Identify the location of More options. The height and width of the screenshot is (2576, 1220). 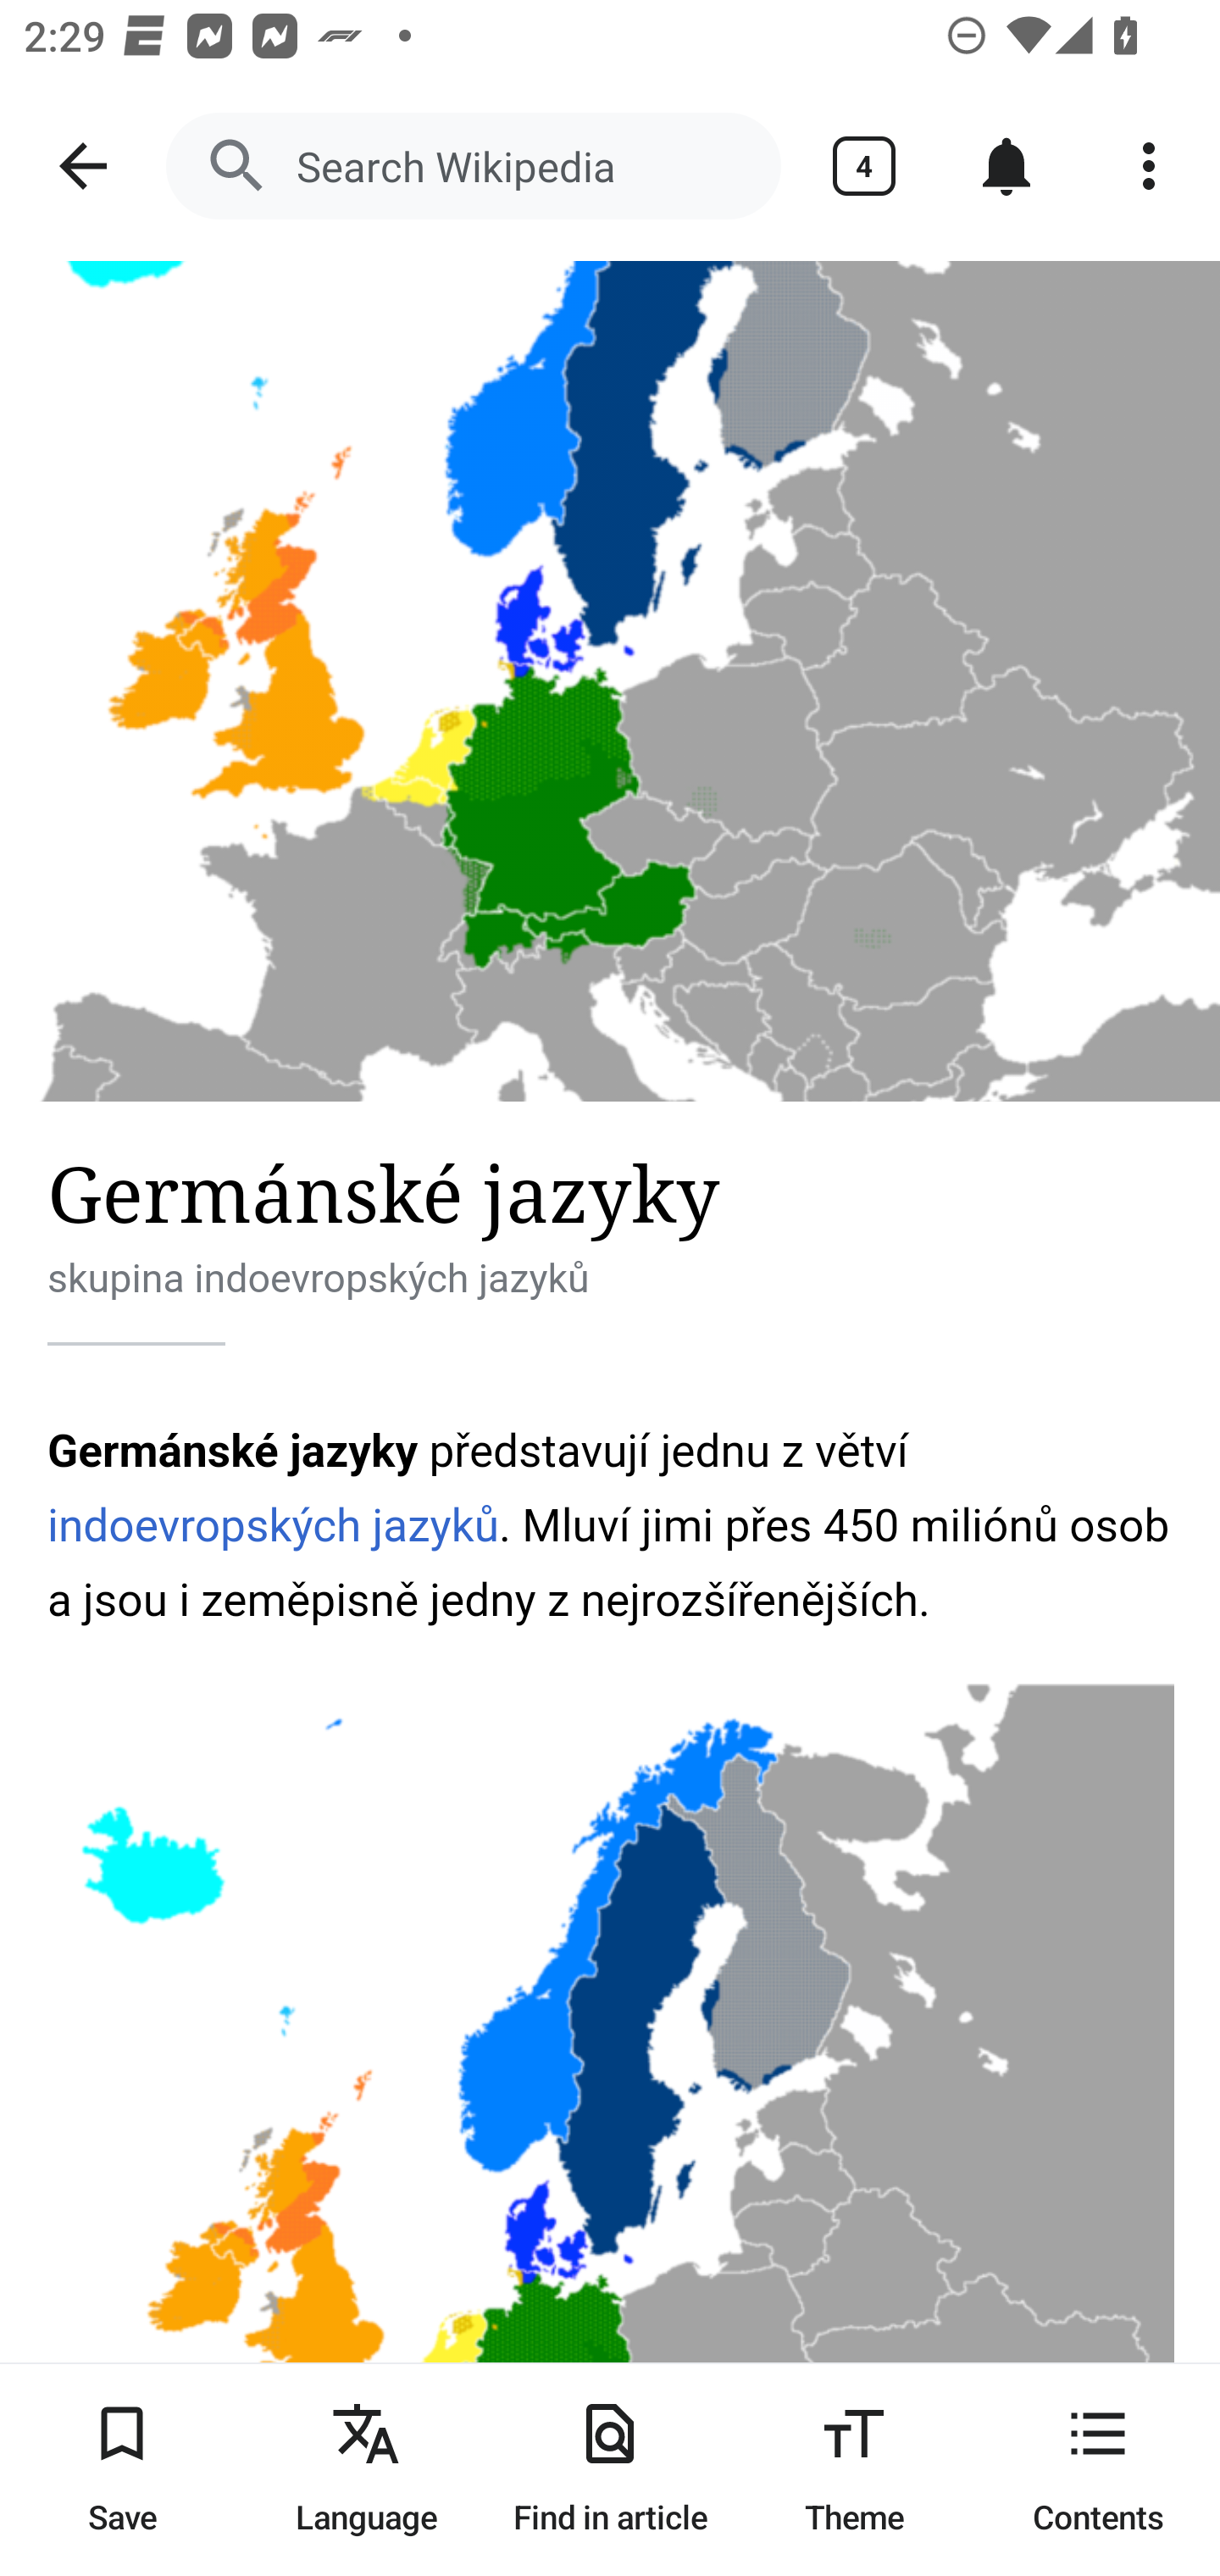
(1149, 166).